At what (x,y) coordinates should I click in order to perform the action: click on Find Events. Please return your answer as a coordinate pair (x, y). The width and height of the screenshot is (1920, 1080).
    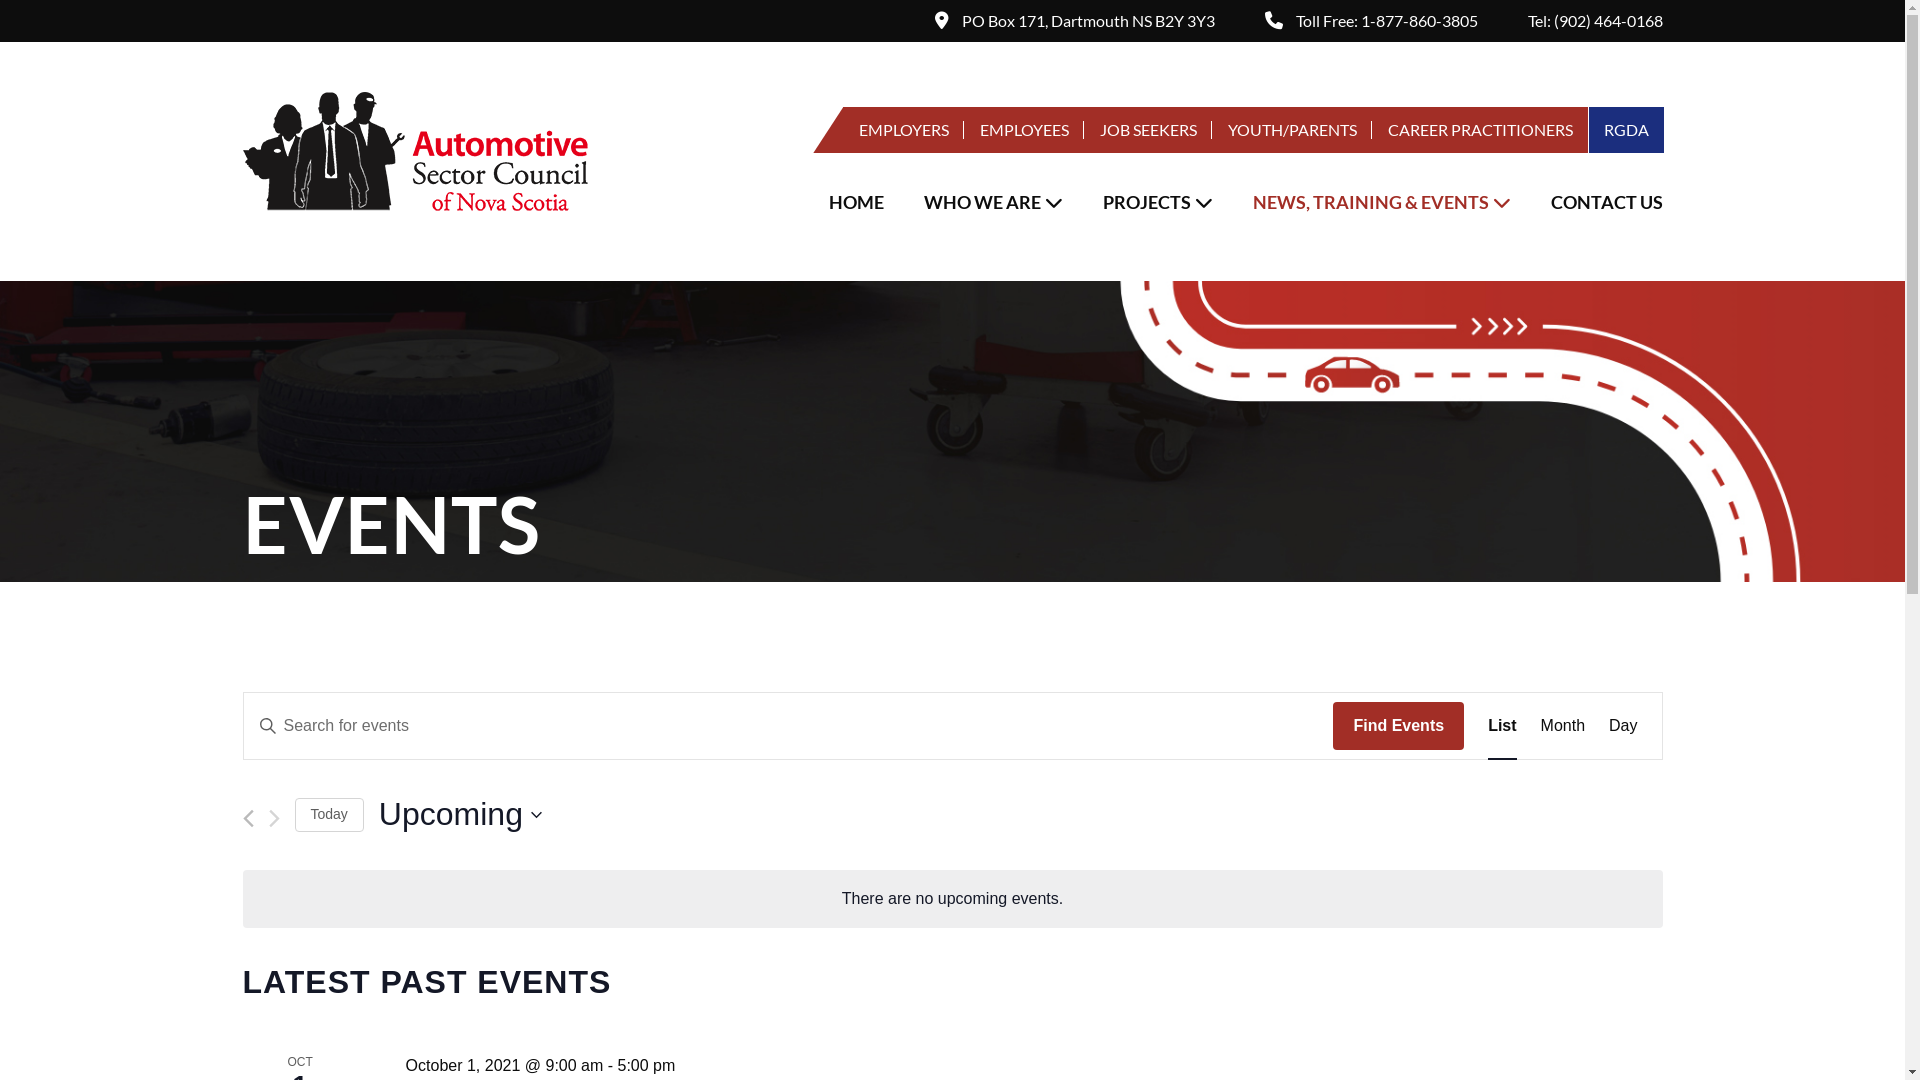
    Looking at the image, I should click on (1398, 726).